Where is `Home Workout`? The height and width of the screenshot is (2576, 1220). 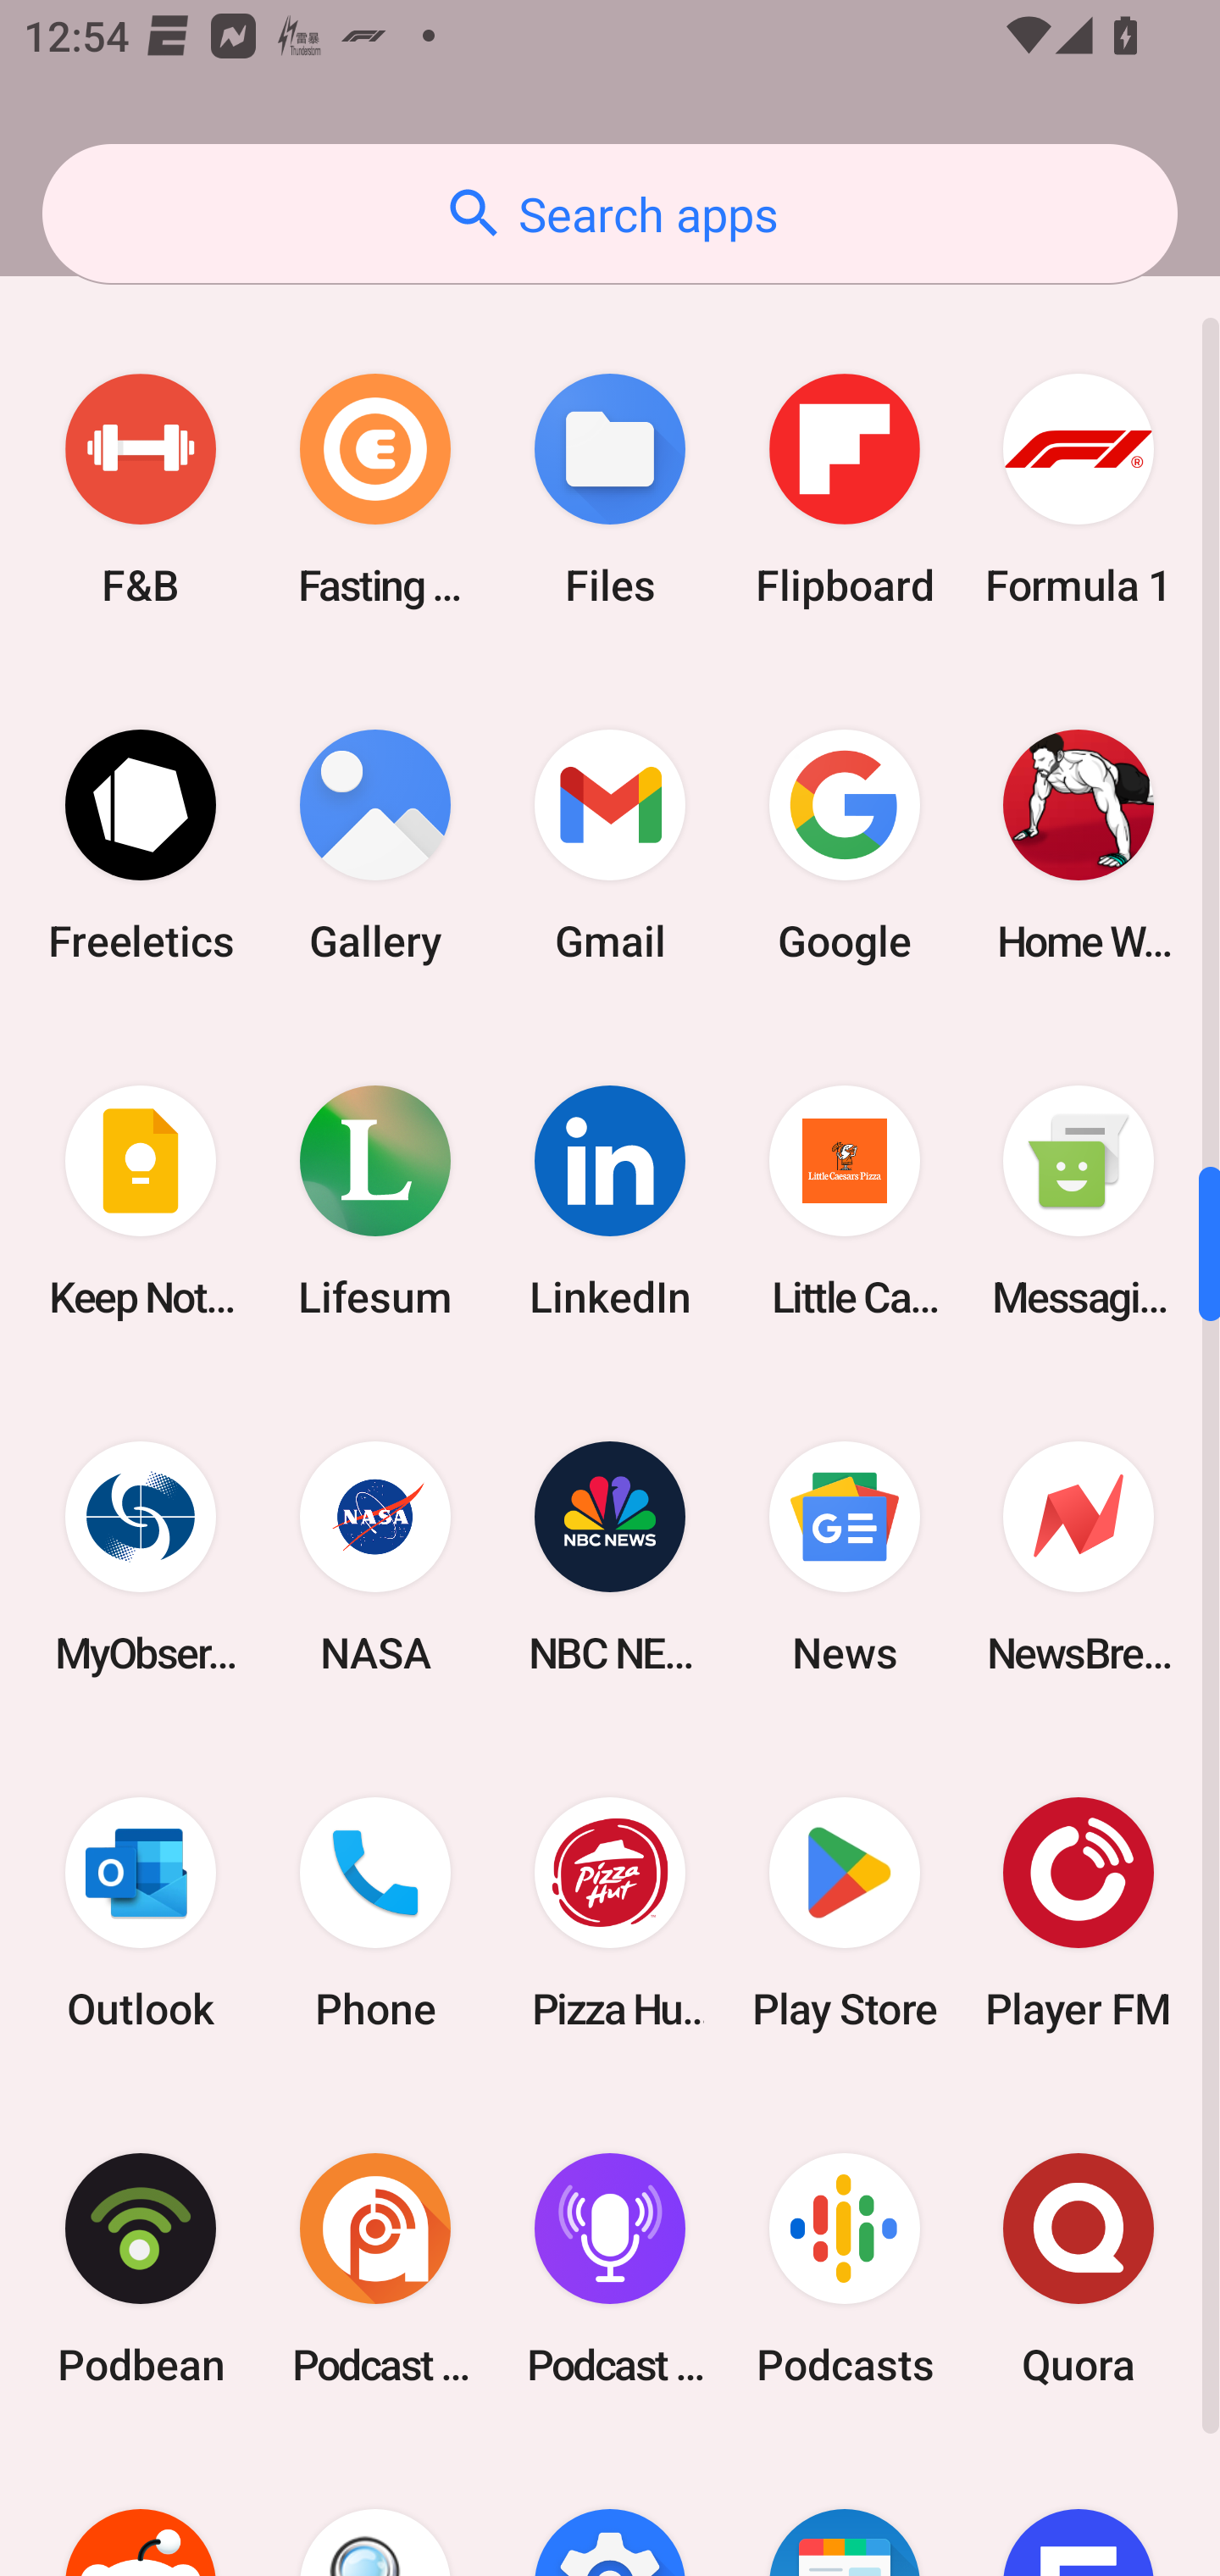
Home Workout is located at coordinates (1079, 844).